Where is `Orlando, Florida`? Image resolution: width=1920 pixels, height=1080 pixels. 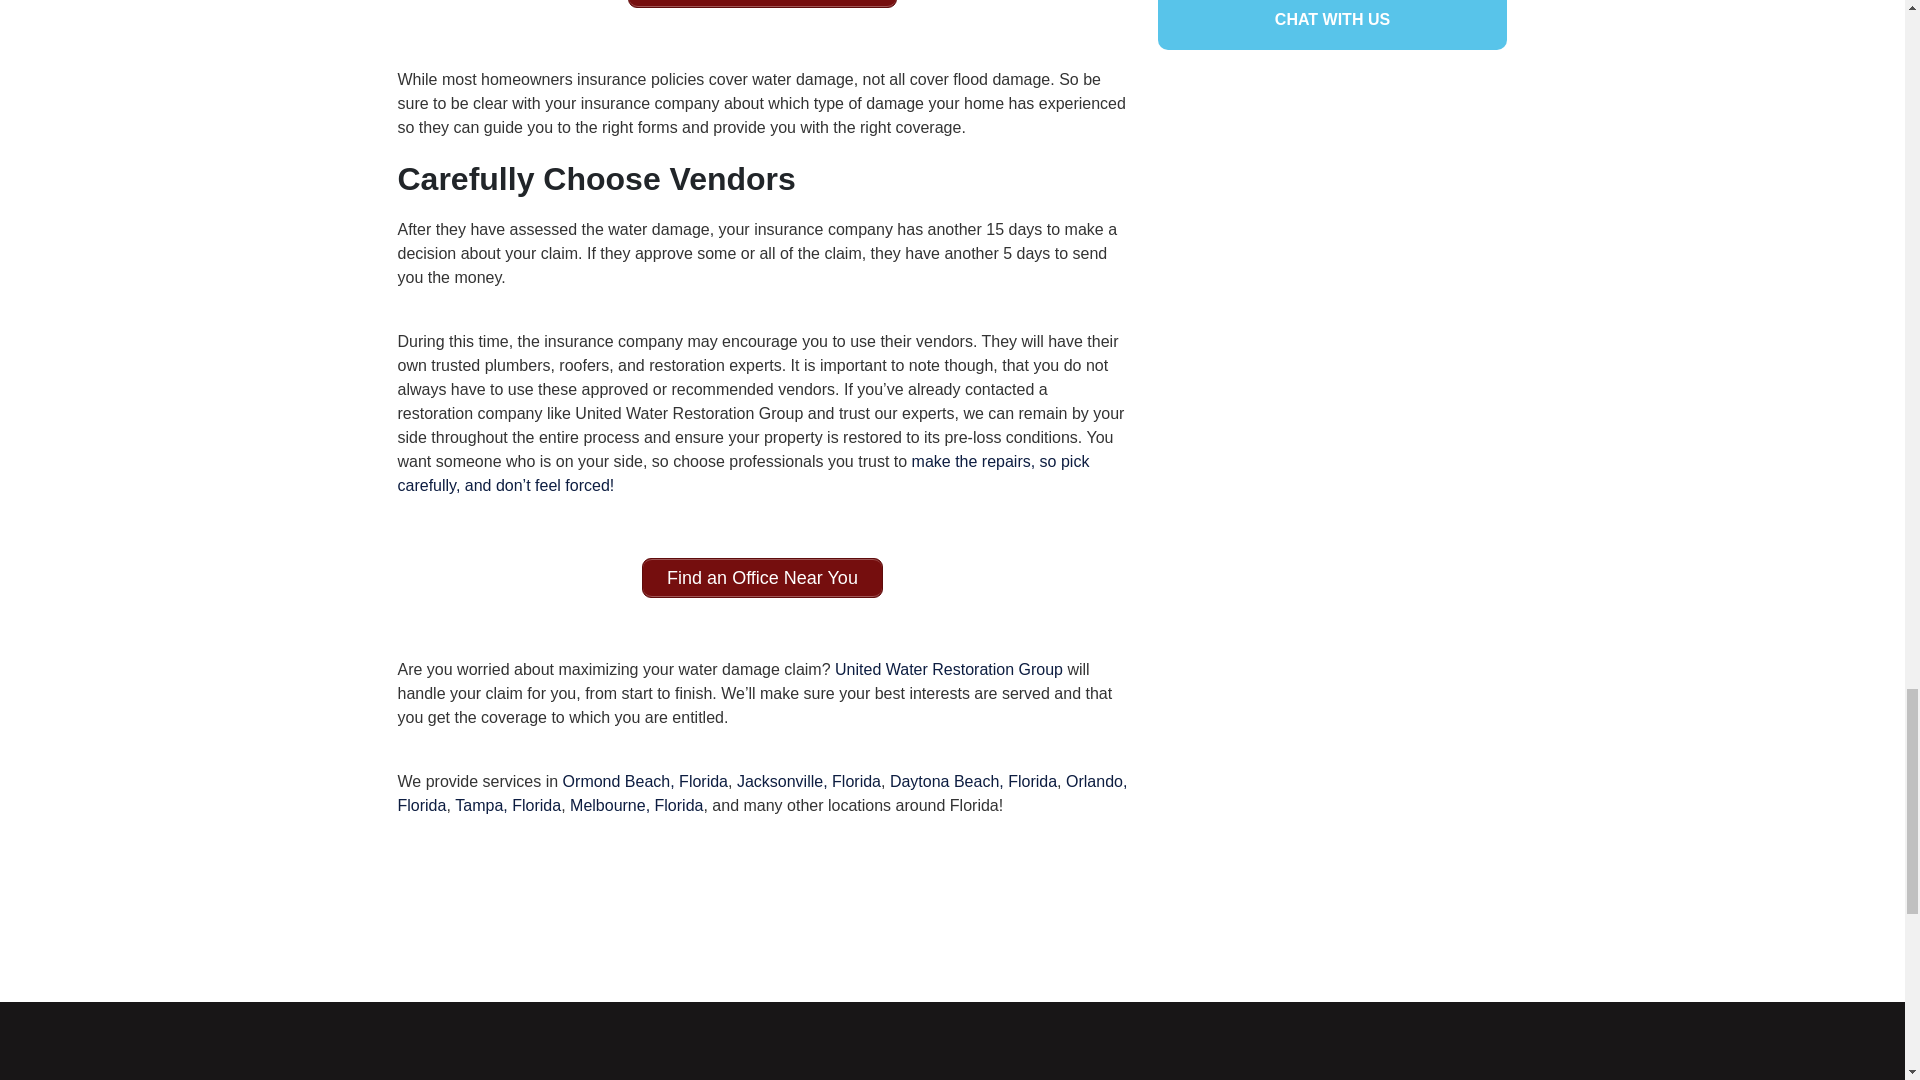 Orlando, Florida is located at coordinates (762, 794).